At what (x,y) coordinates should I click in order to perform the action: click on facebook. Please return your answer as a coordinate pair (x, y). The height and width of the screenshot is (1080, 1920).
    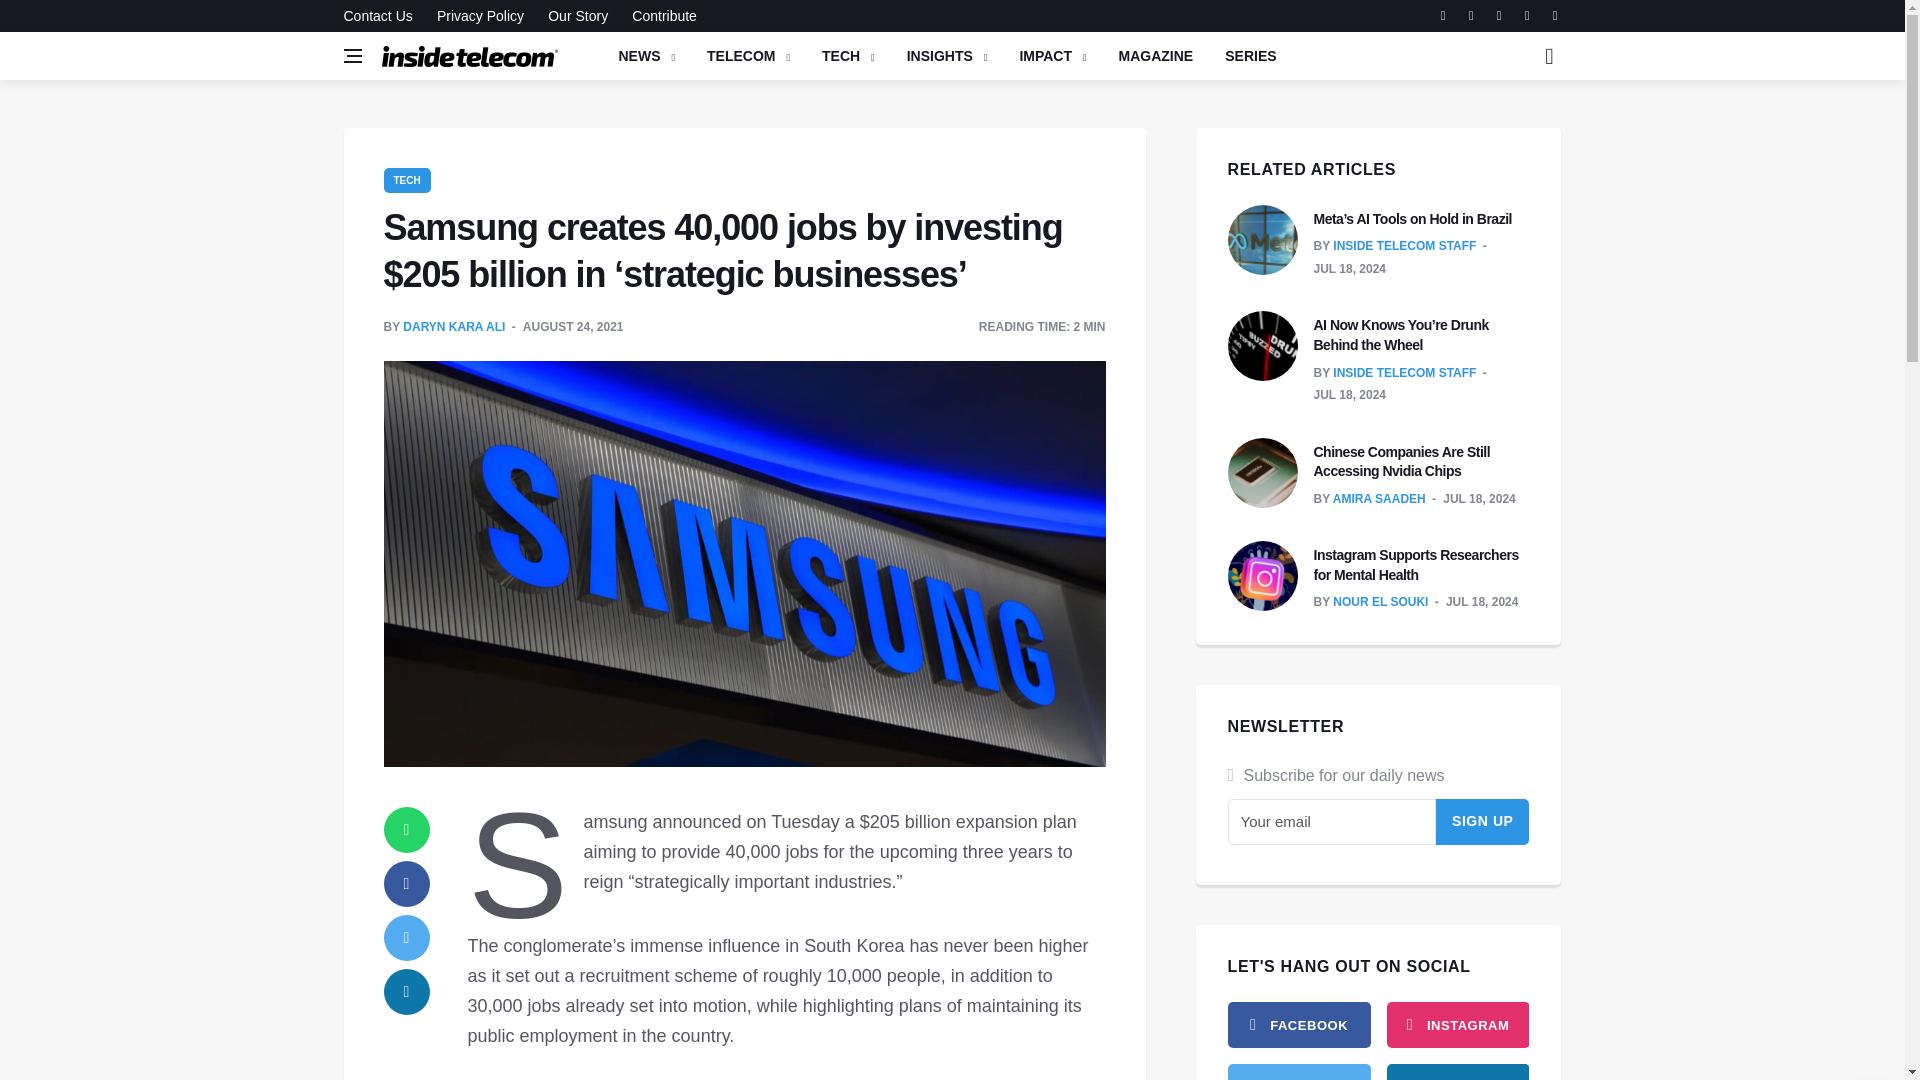
    Looking at the image, I should click on (1299, 1024).